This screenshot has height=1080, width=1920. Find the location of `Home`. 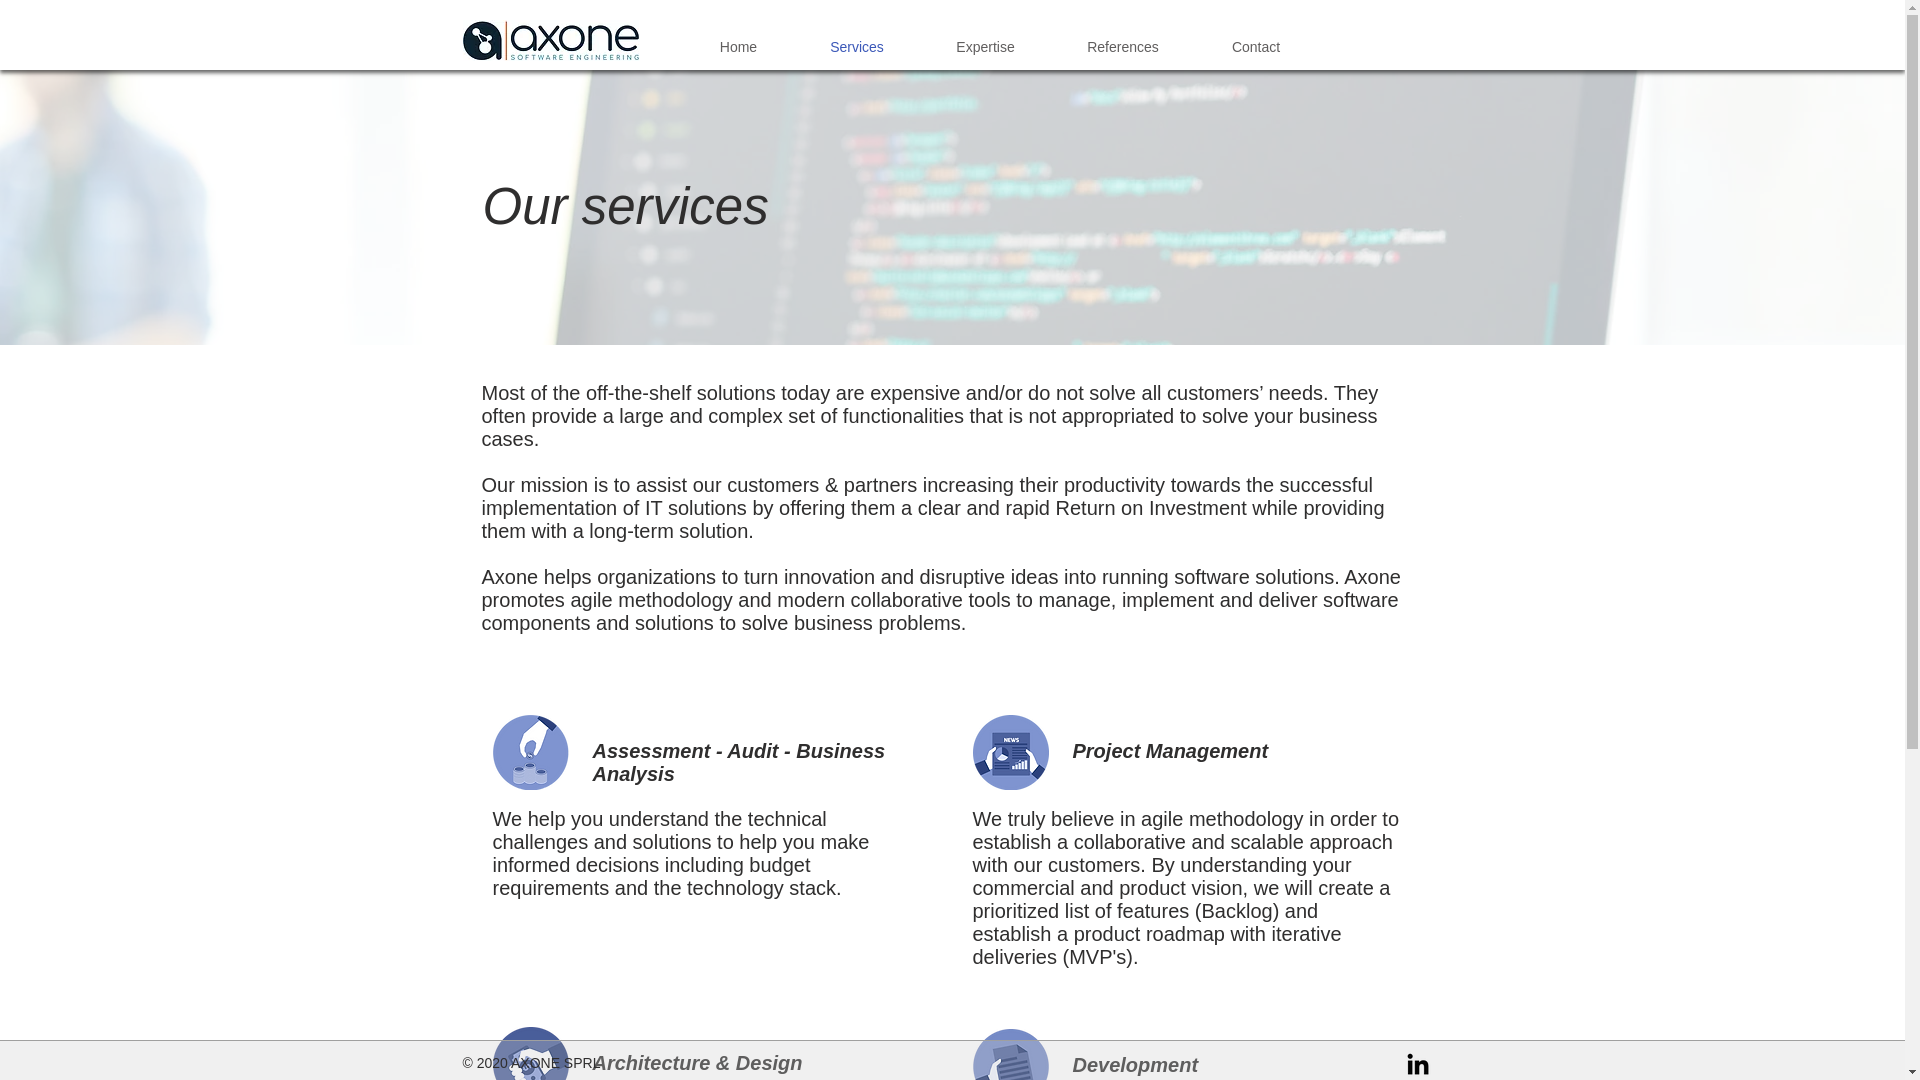

Home is located at coordinates (738, 46).